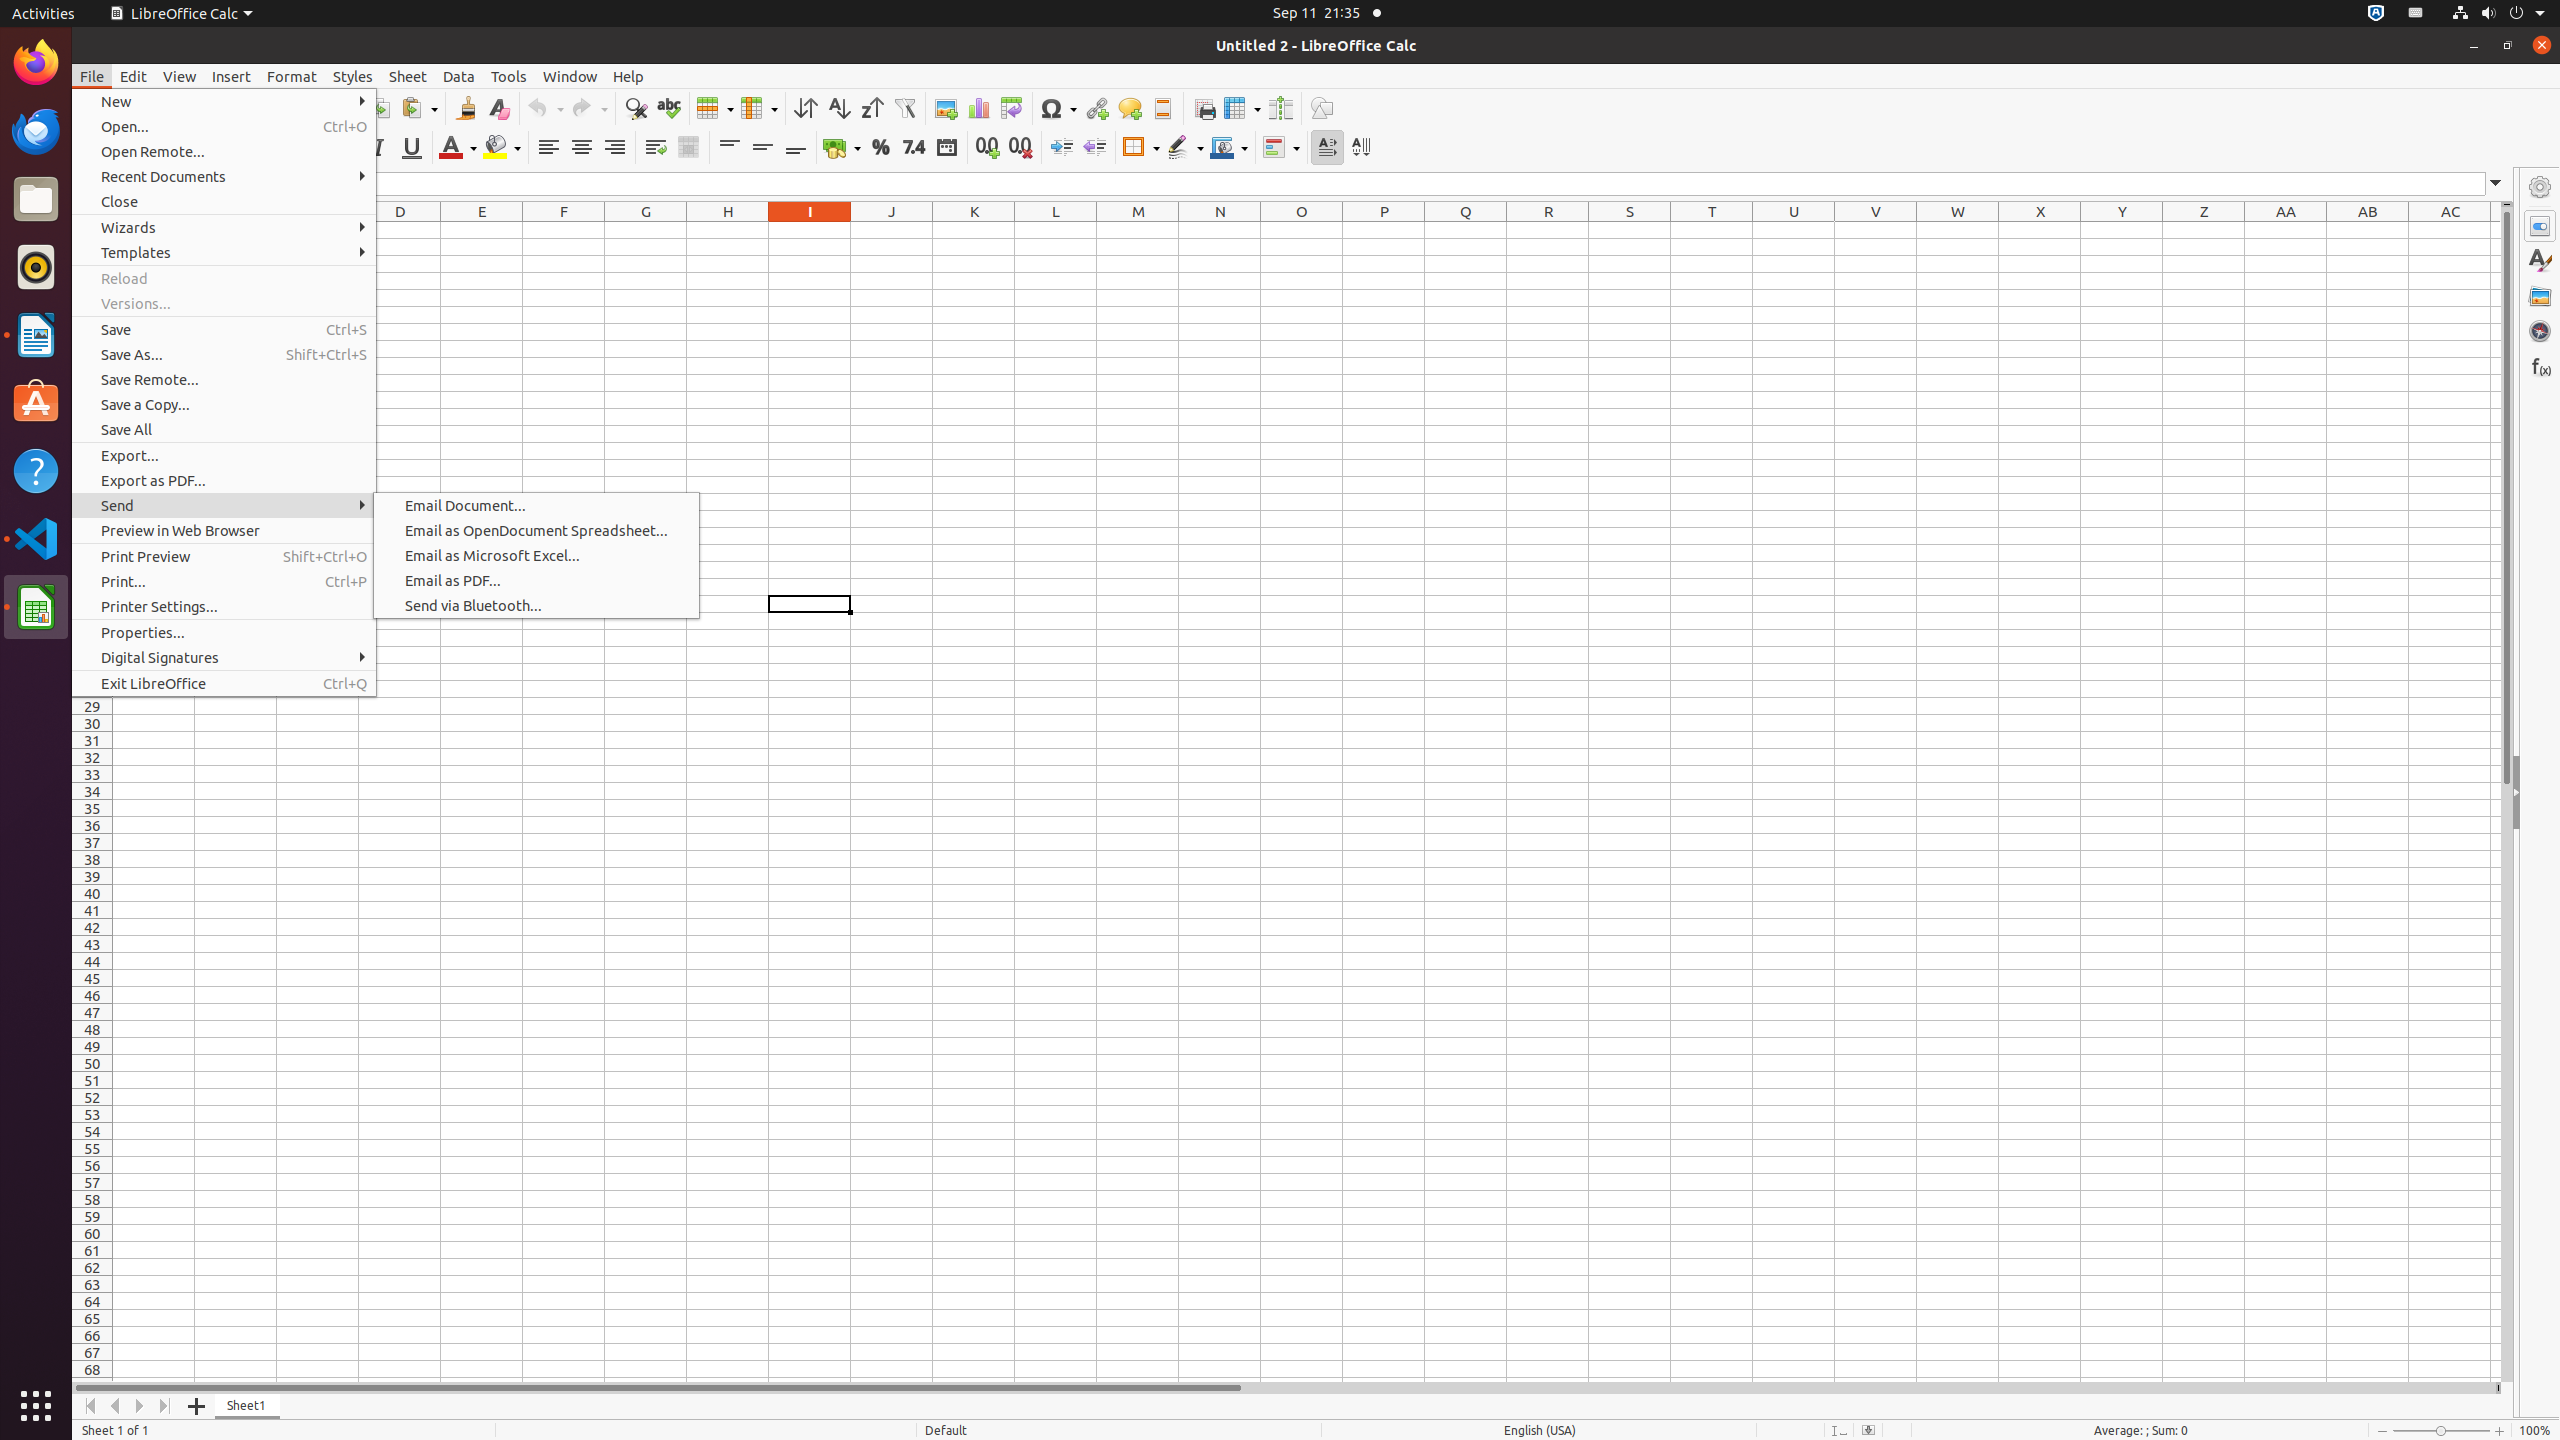 This screenshot has height=1440, width=2560. What do you see at coordinates (806, 108) in the screenshot?
I see `Sort` at bounding box center [806, 108].